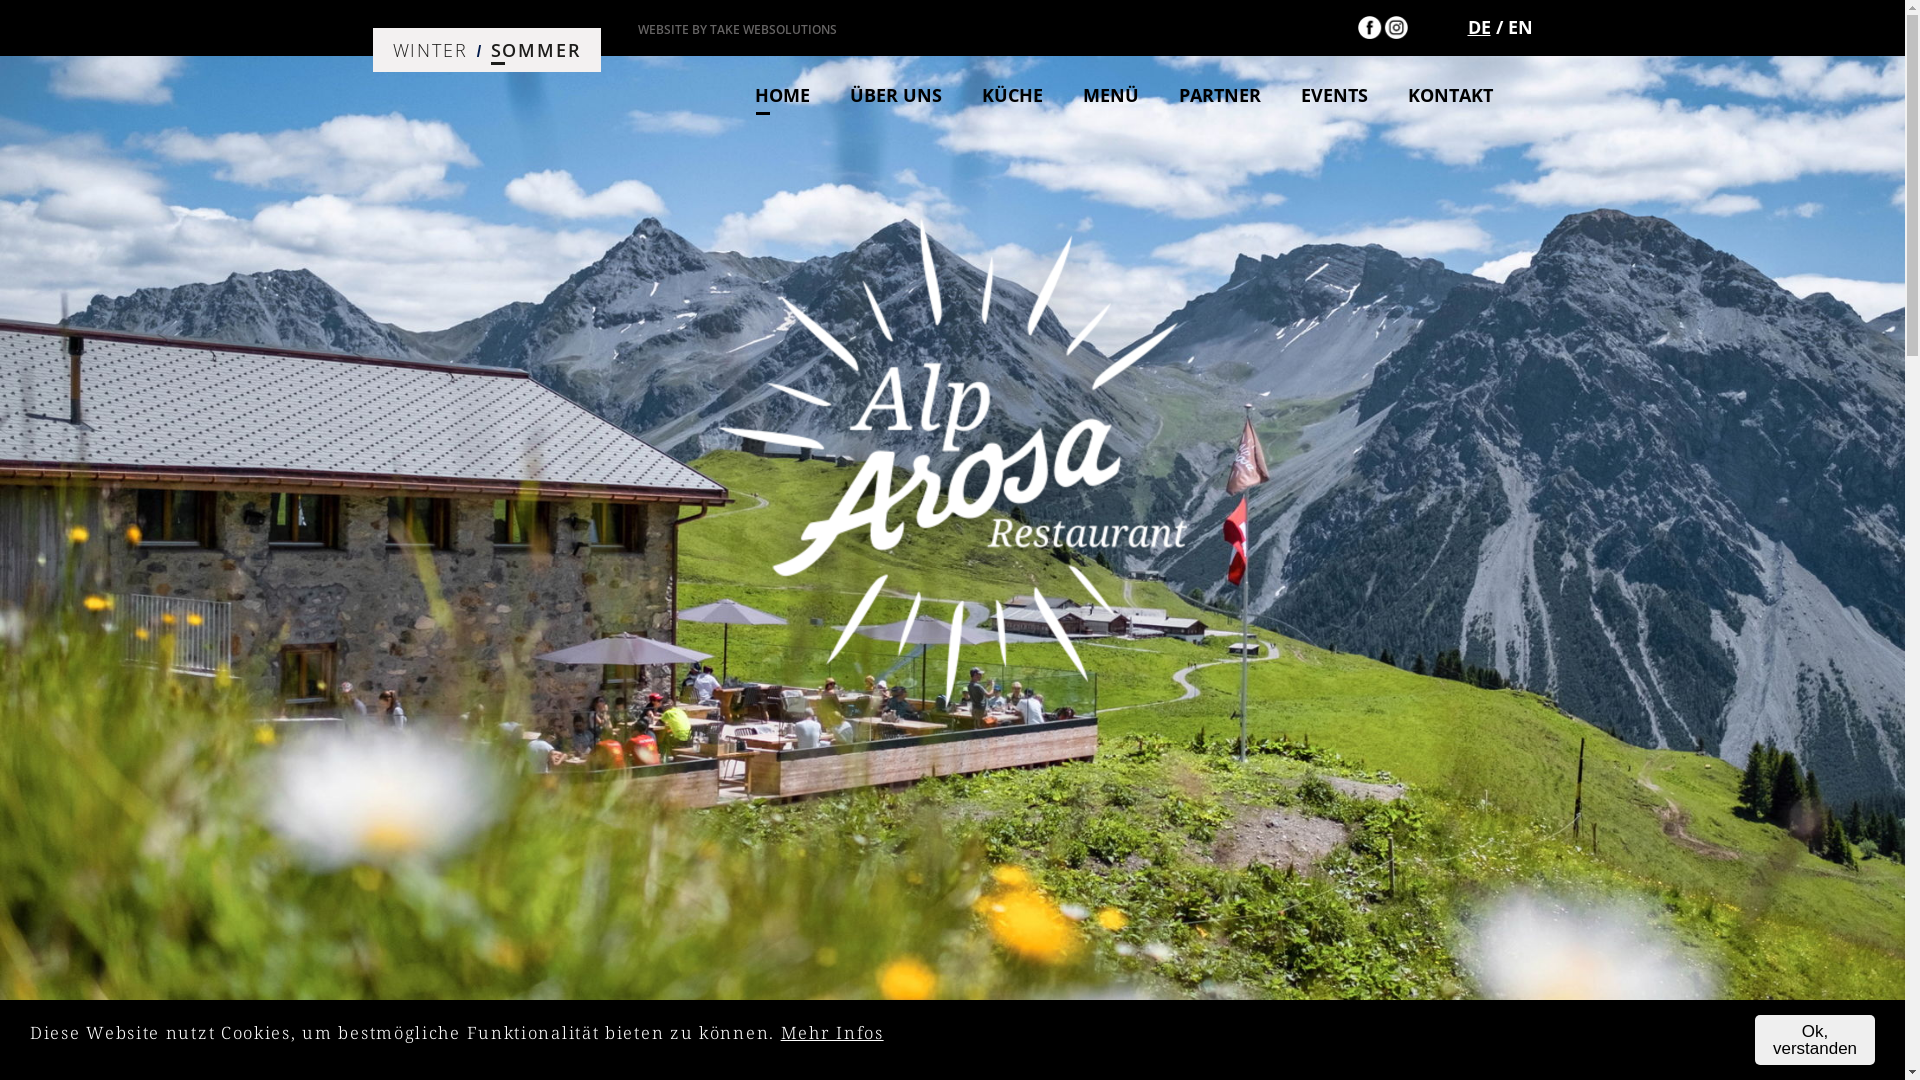 The image size is (1920, 1080). I want to click on EN, so click(1520, 26).